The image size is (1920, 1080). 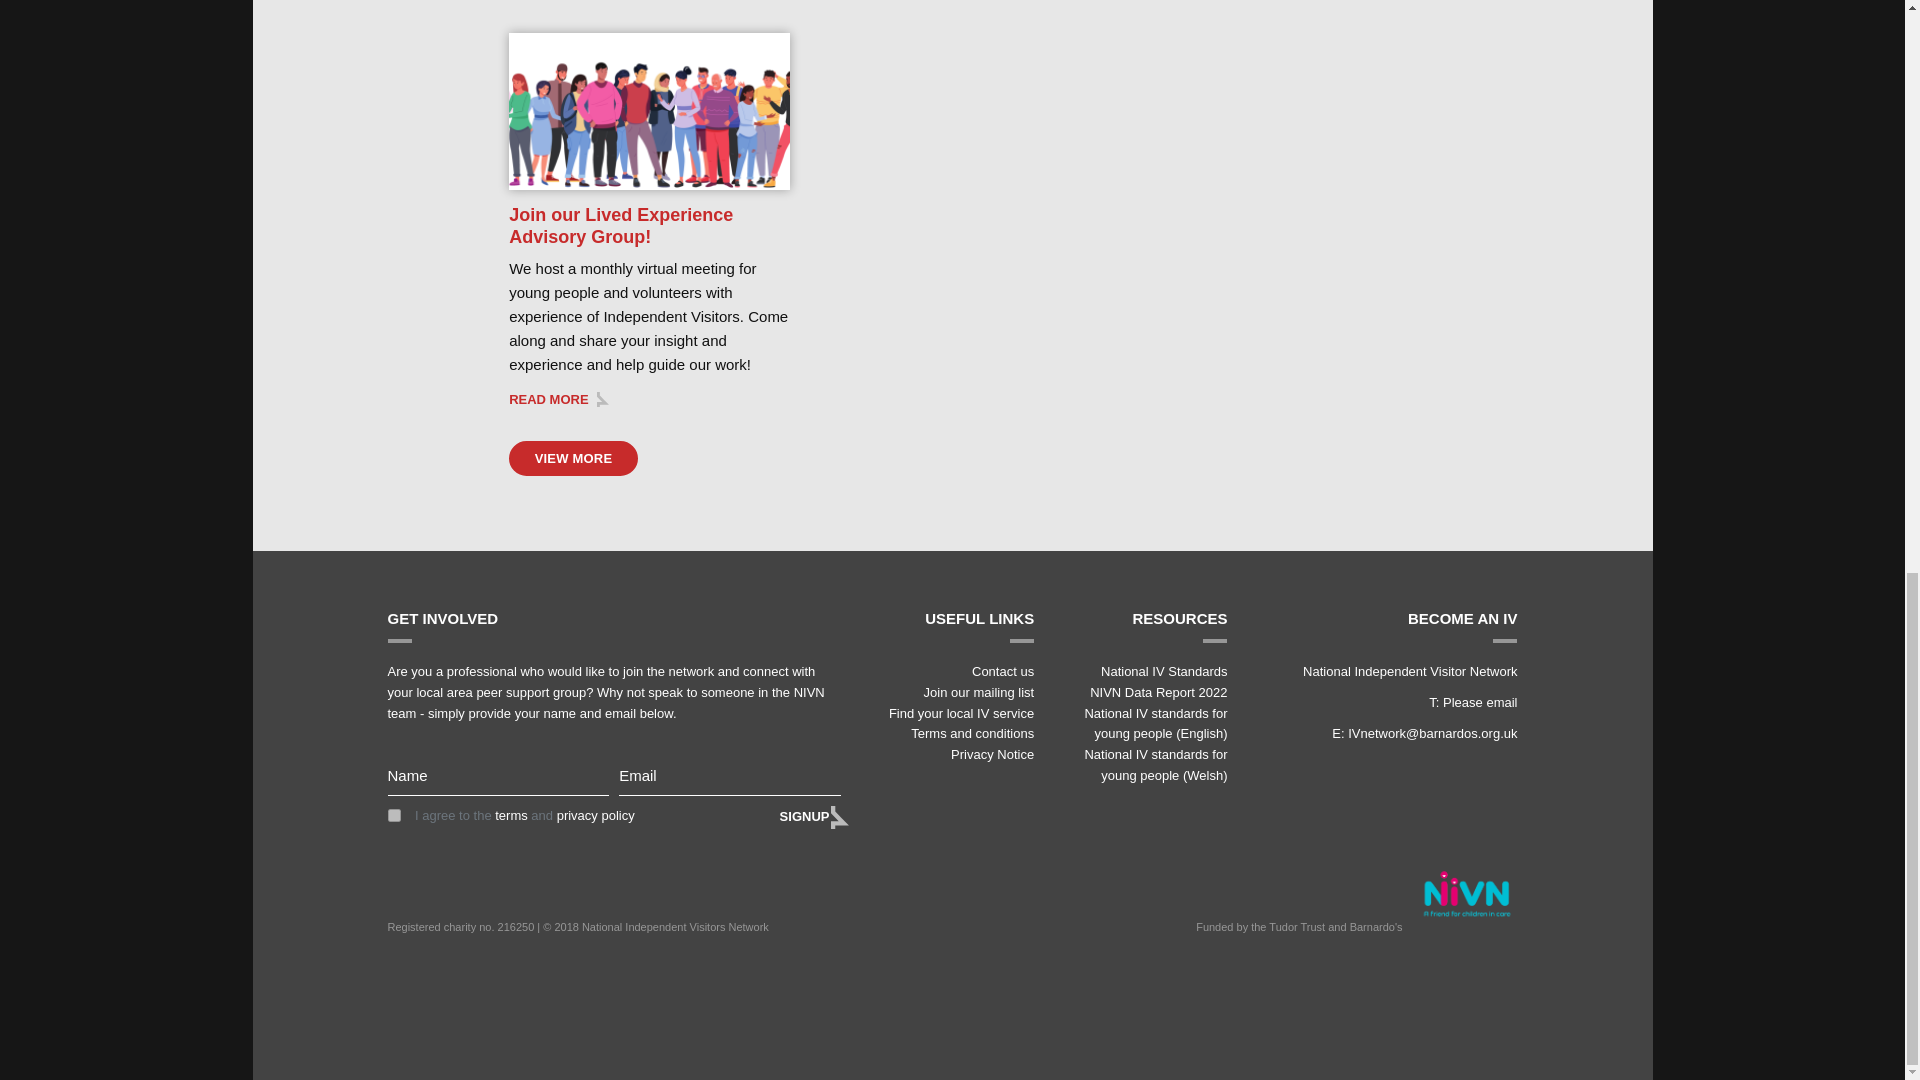 I want to click on yes, so click(x=394, y=814).